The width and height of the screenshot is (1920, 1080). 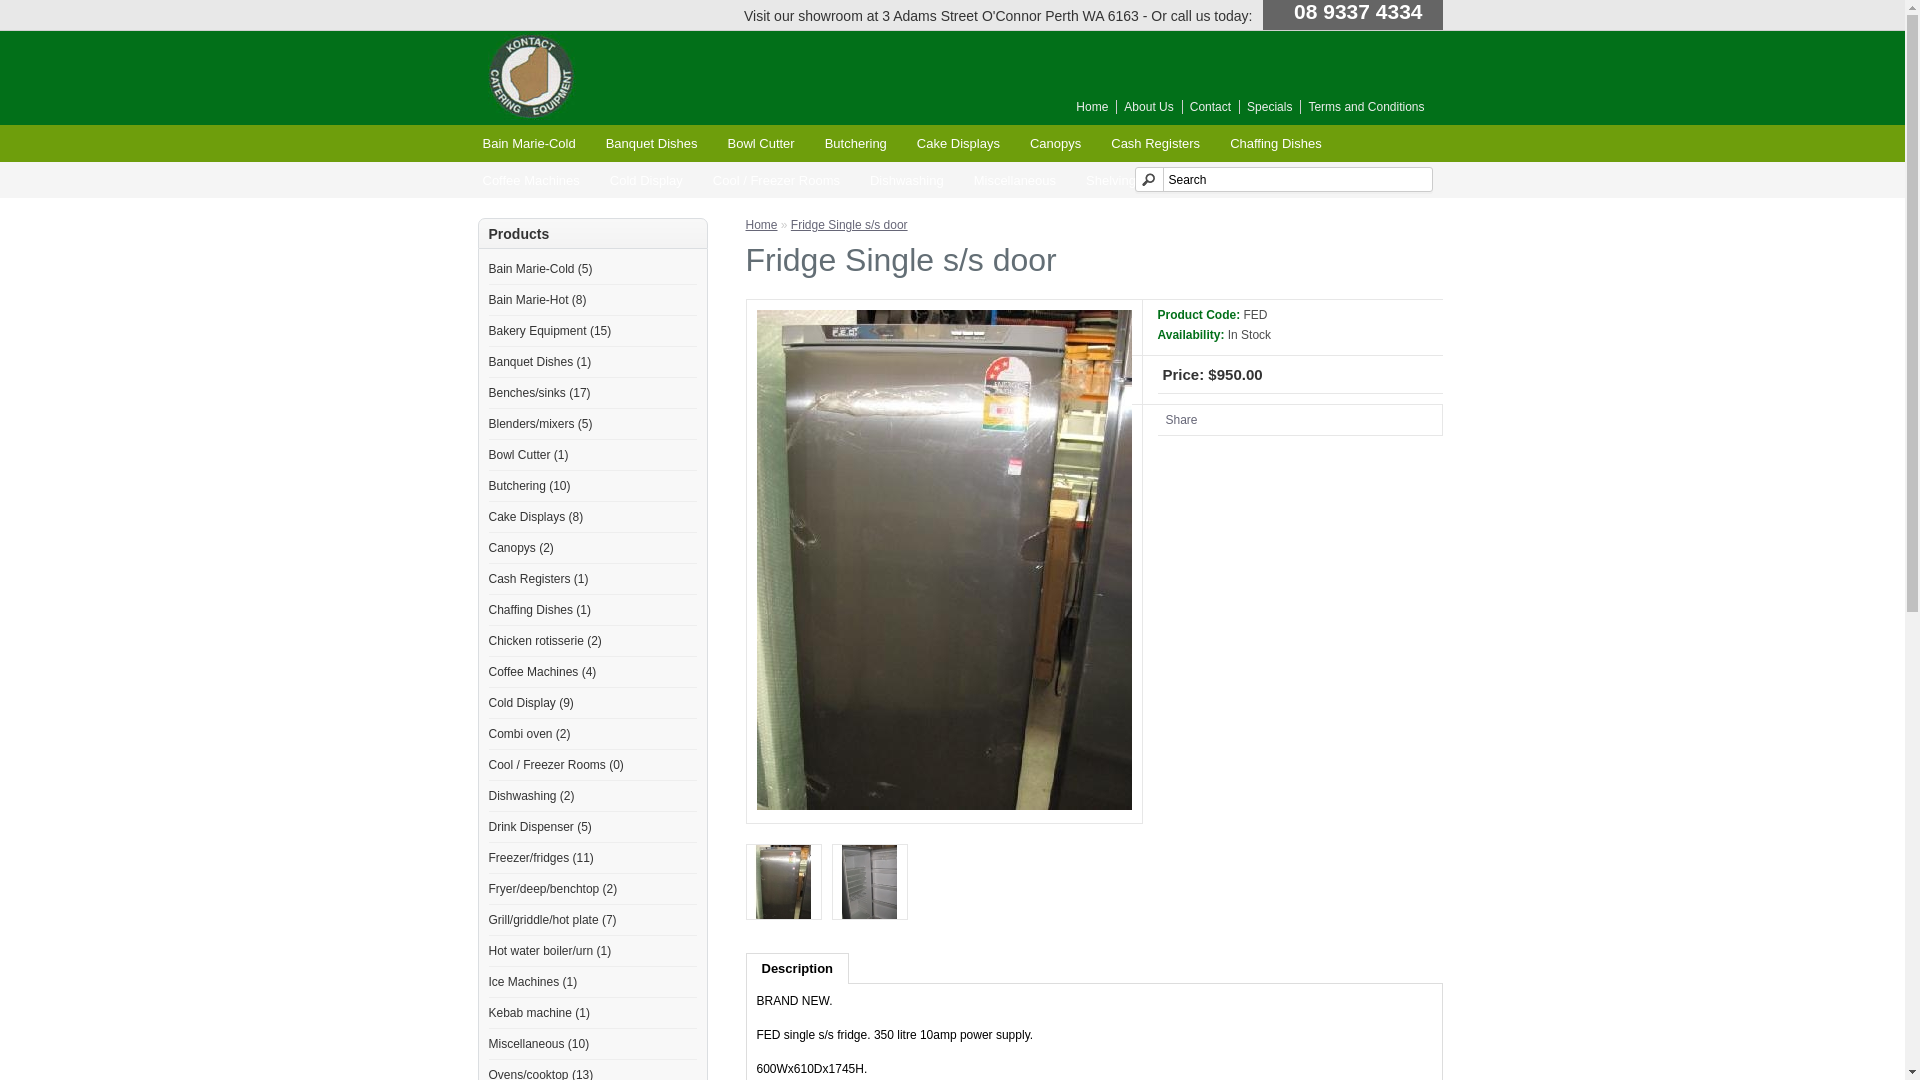 What do you see at coordinates (530, 703) in the screenshot?
I see `Cold Display (9)` at bounding box center [530, 703].